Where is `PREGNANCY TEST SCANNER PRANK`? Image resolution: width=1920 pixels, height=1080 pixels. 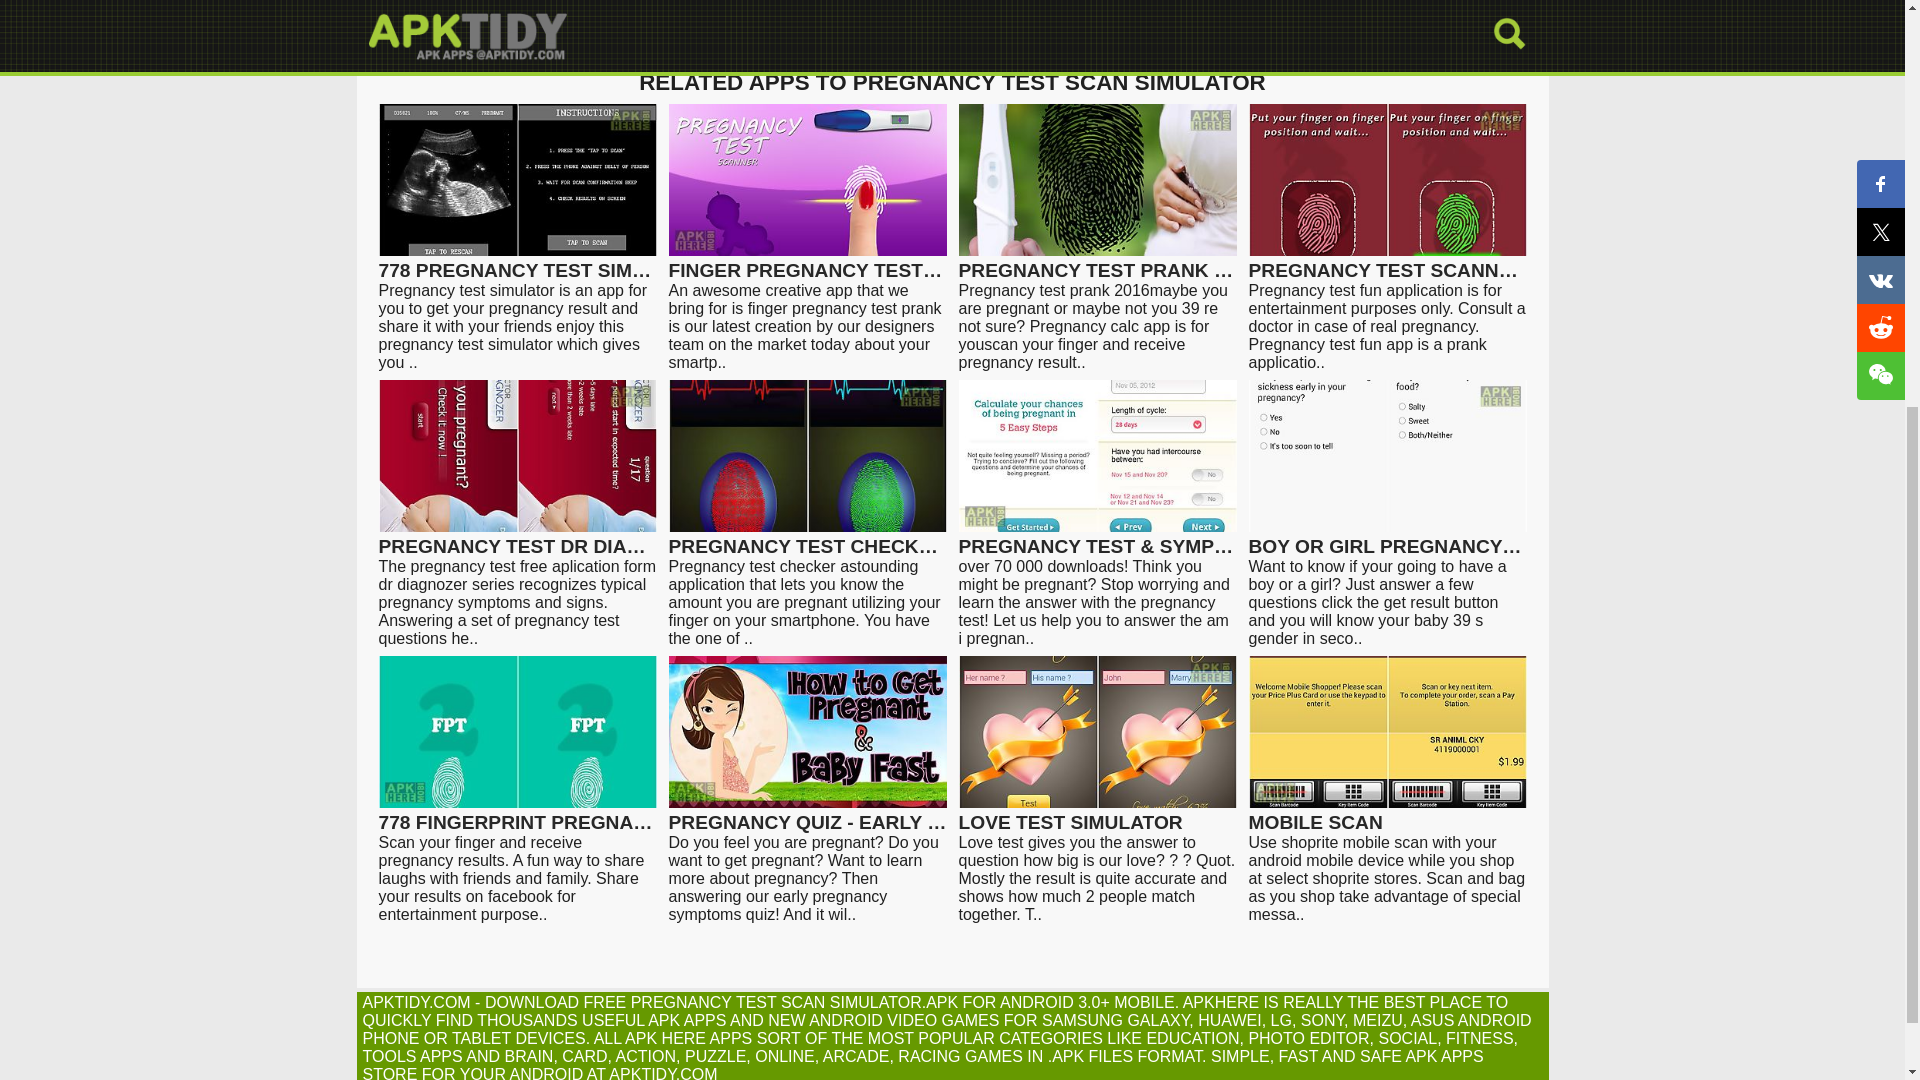 PREGNANCY TEST SCANNER PRANK is located at coordinates (1387, 261).